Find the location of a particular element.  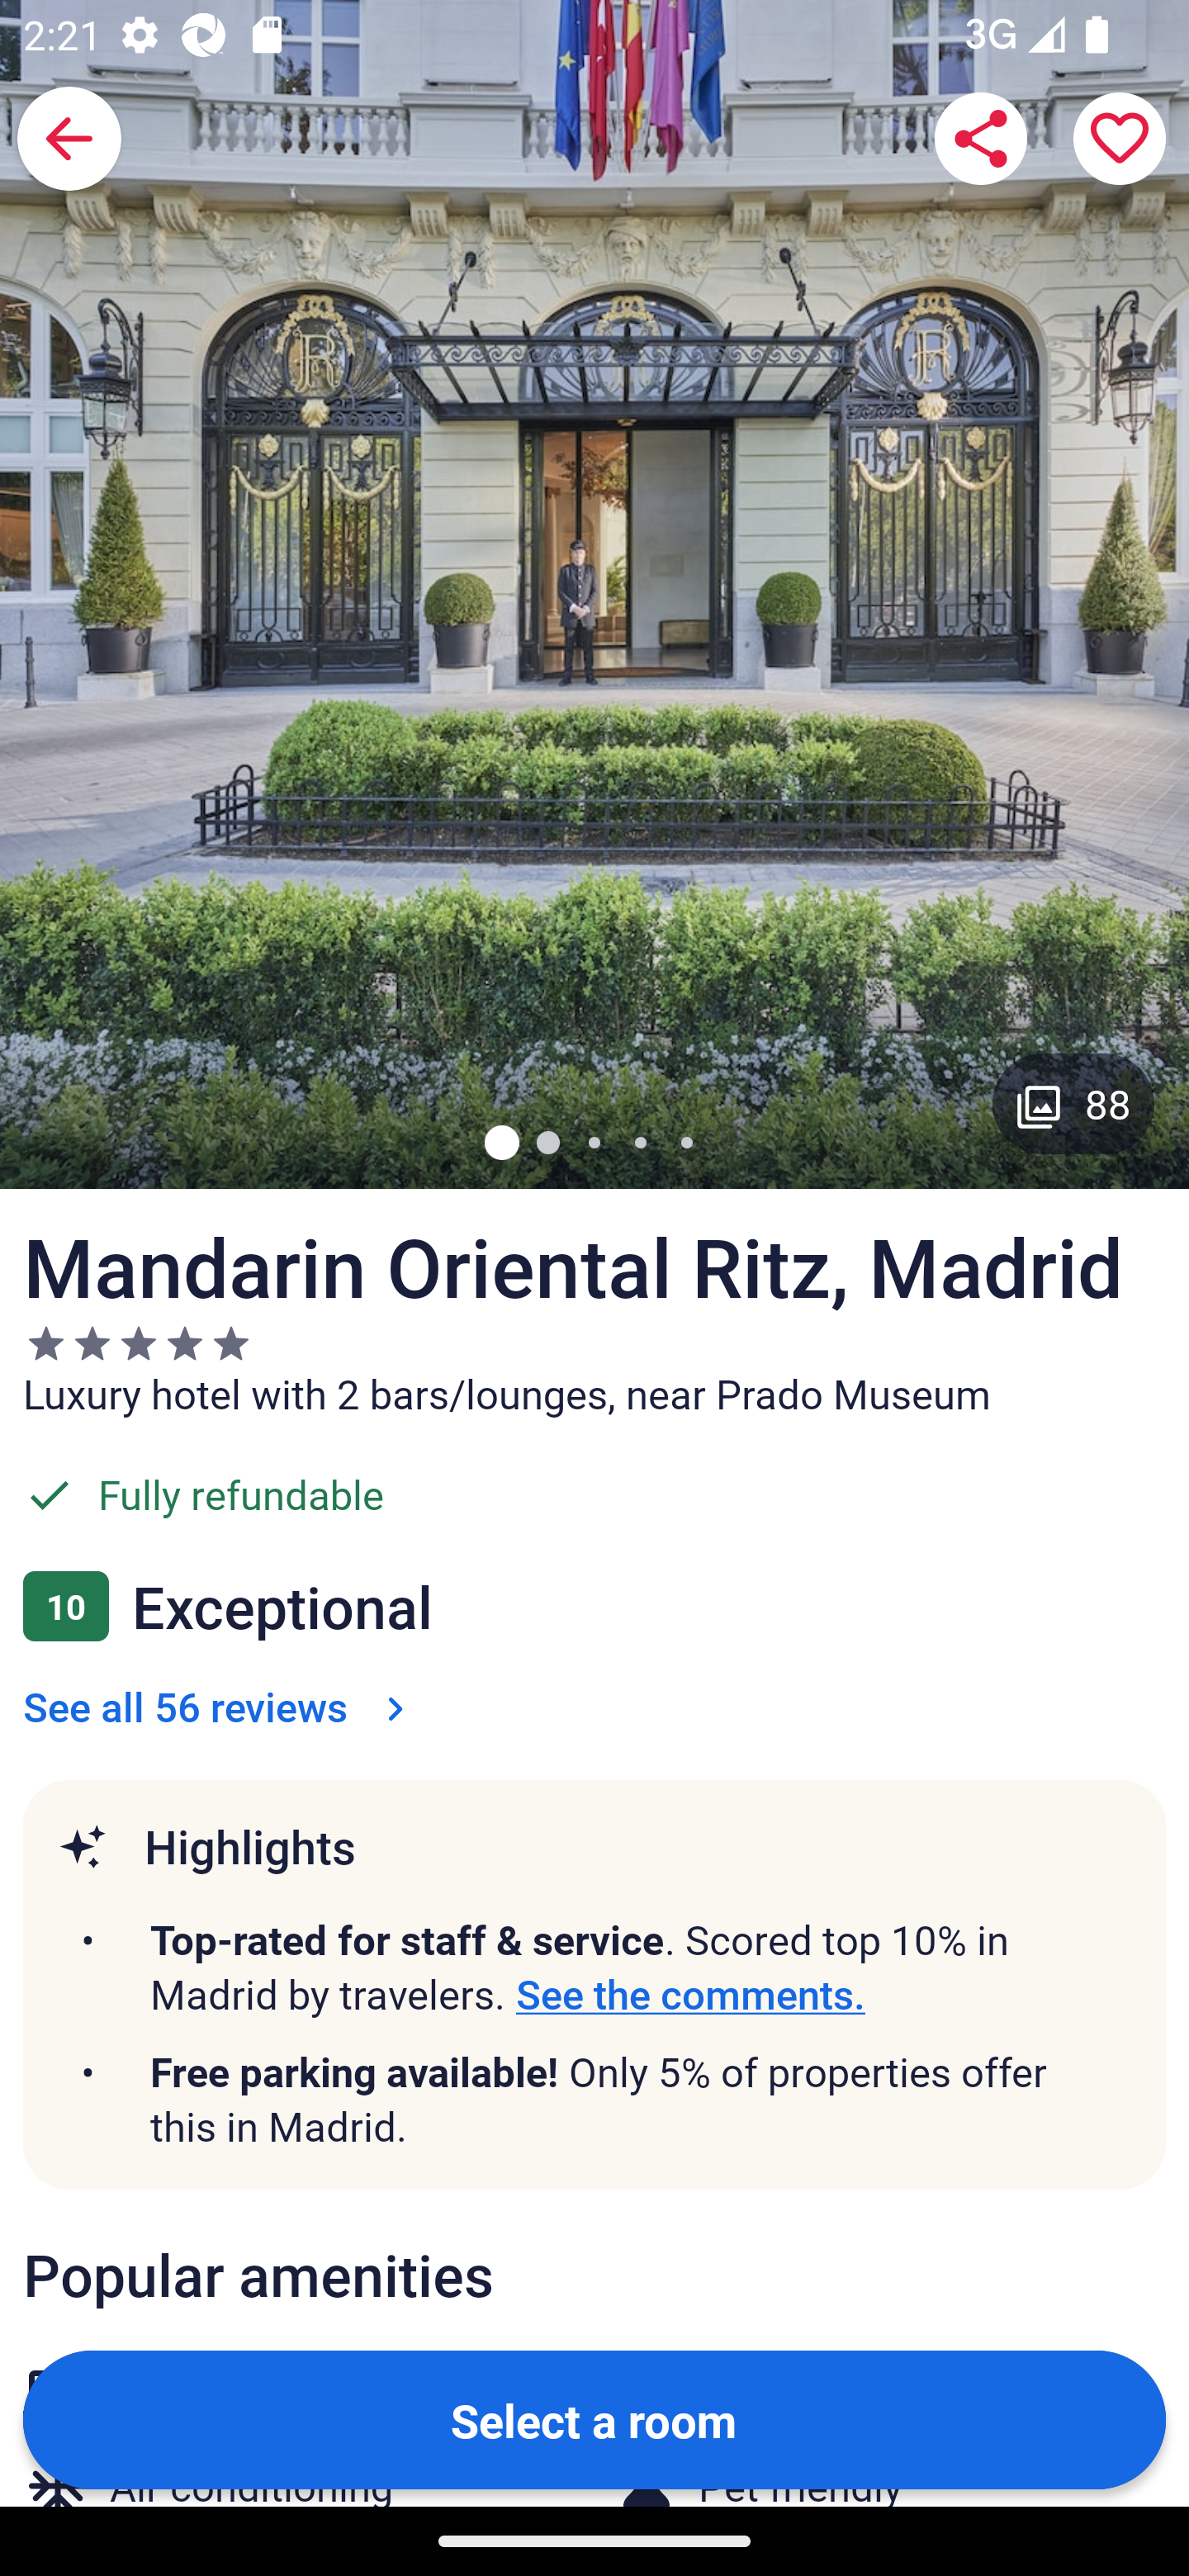

Save property to a trip is located at coordinates (1120, 139).